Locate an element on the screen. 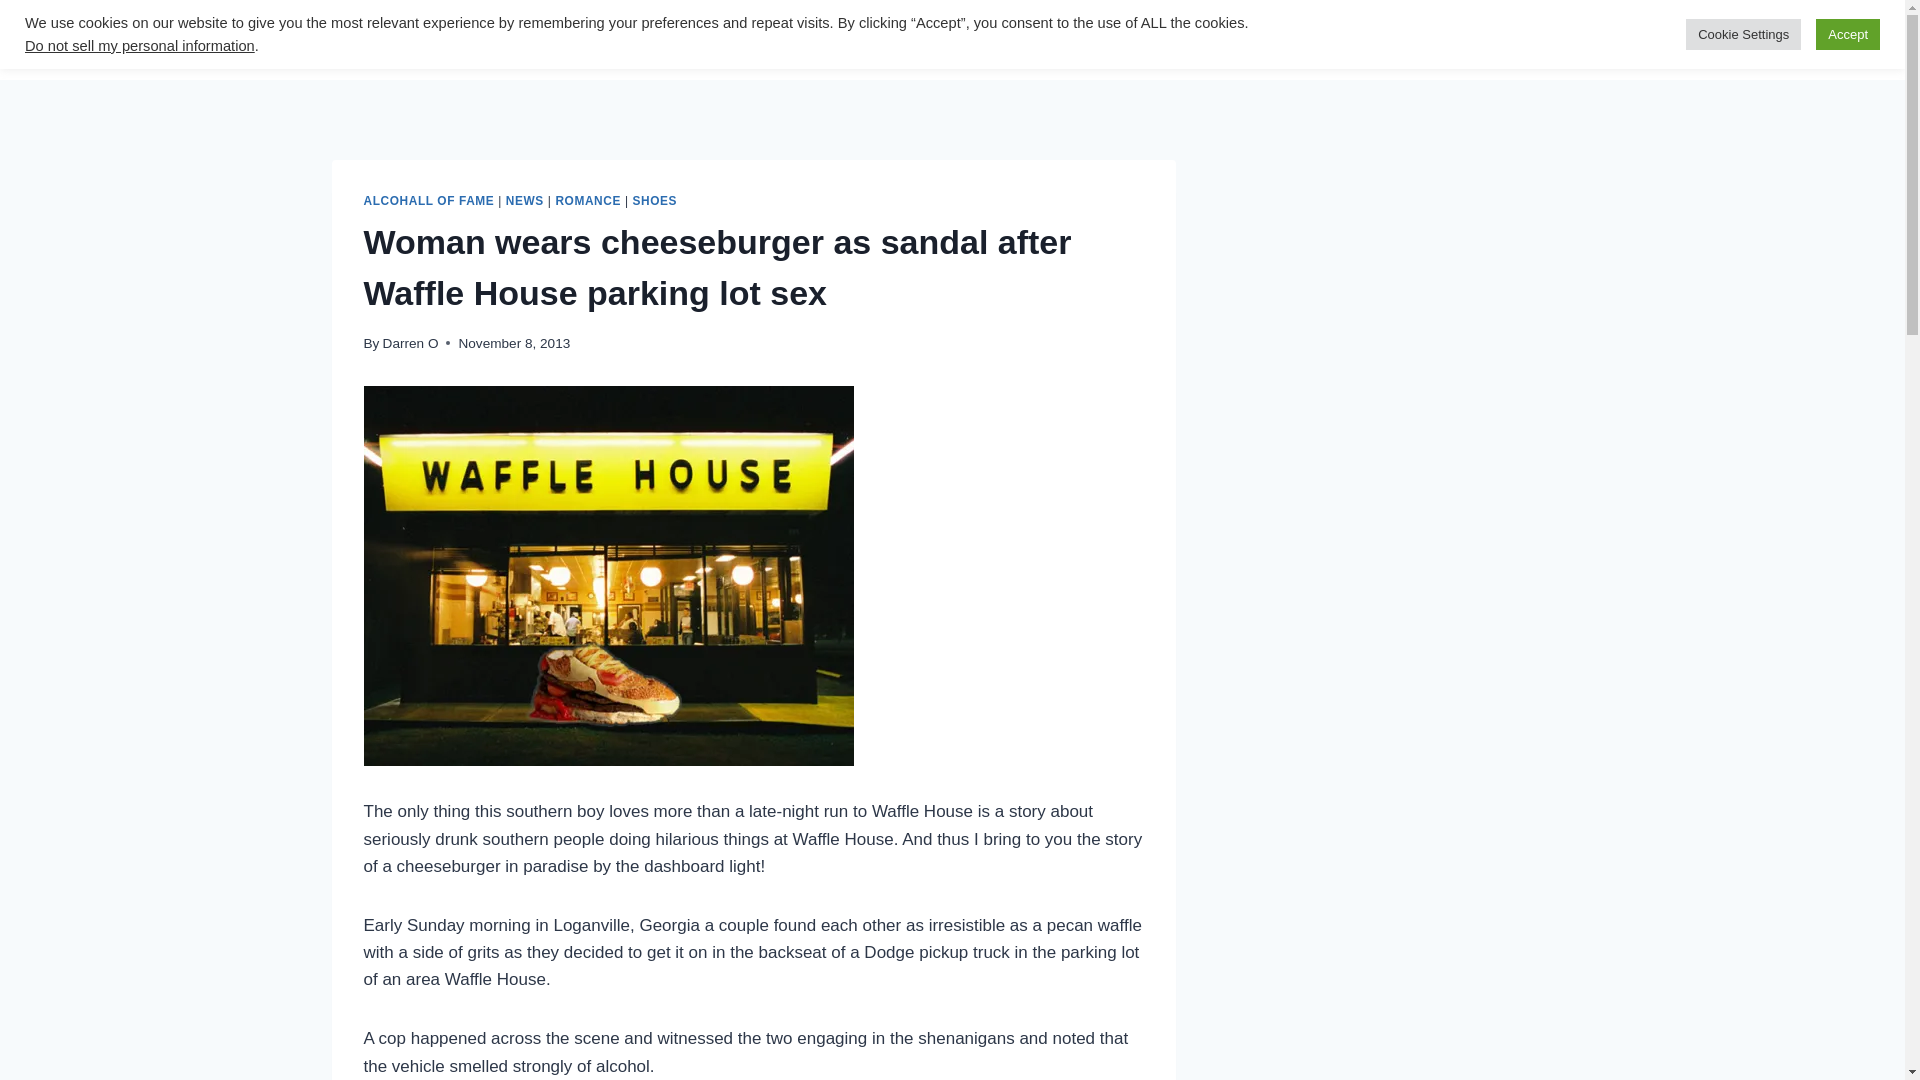 This screenshot has width=1920, height=1080. ROMANCE is located at coordinates (587, 201).